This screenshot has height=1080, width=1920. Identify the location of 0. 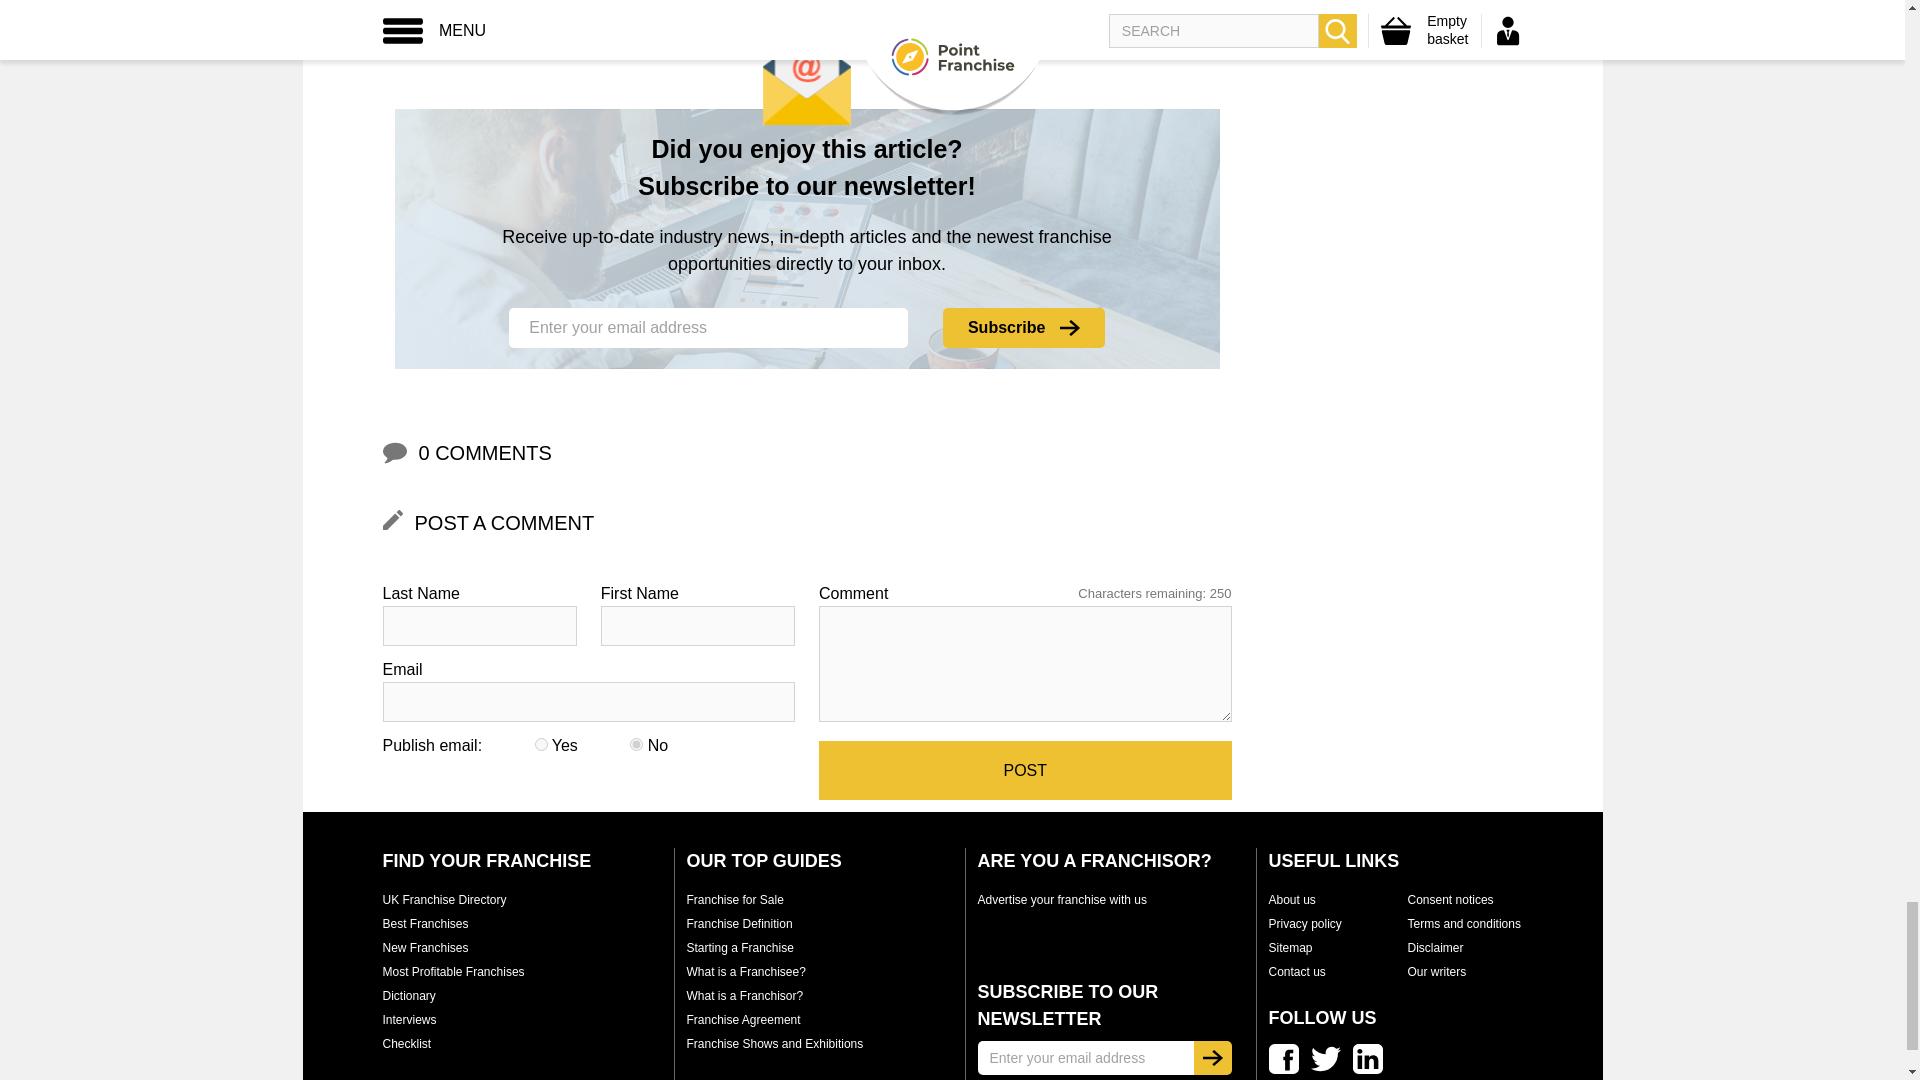
(636, 744).